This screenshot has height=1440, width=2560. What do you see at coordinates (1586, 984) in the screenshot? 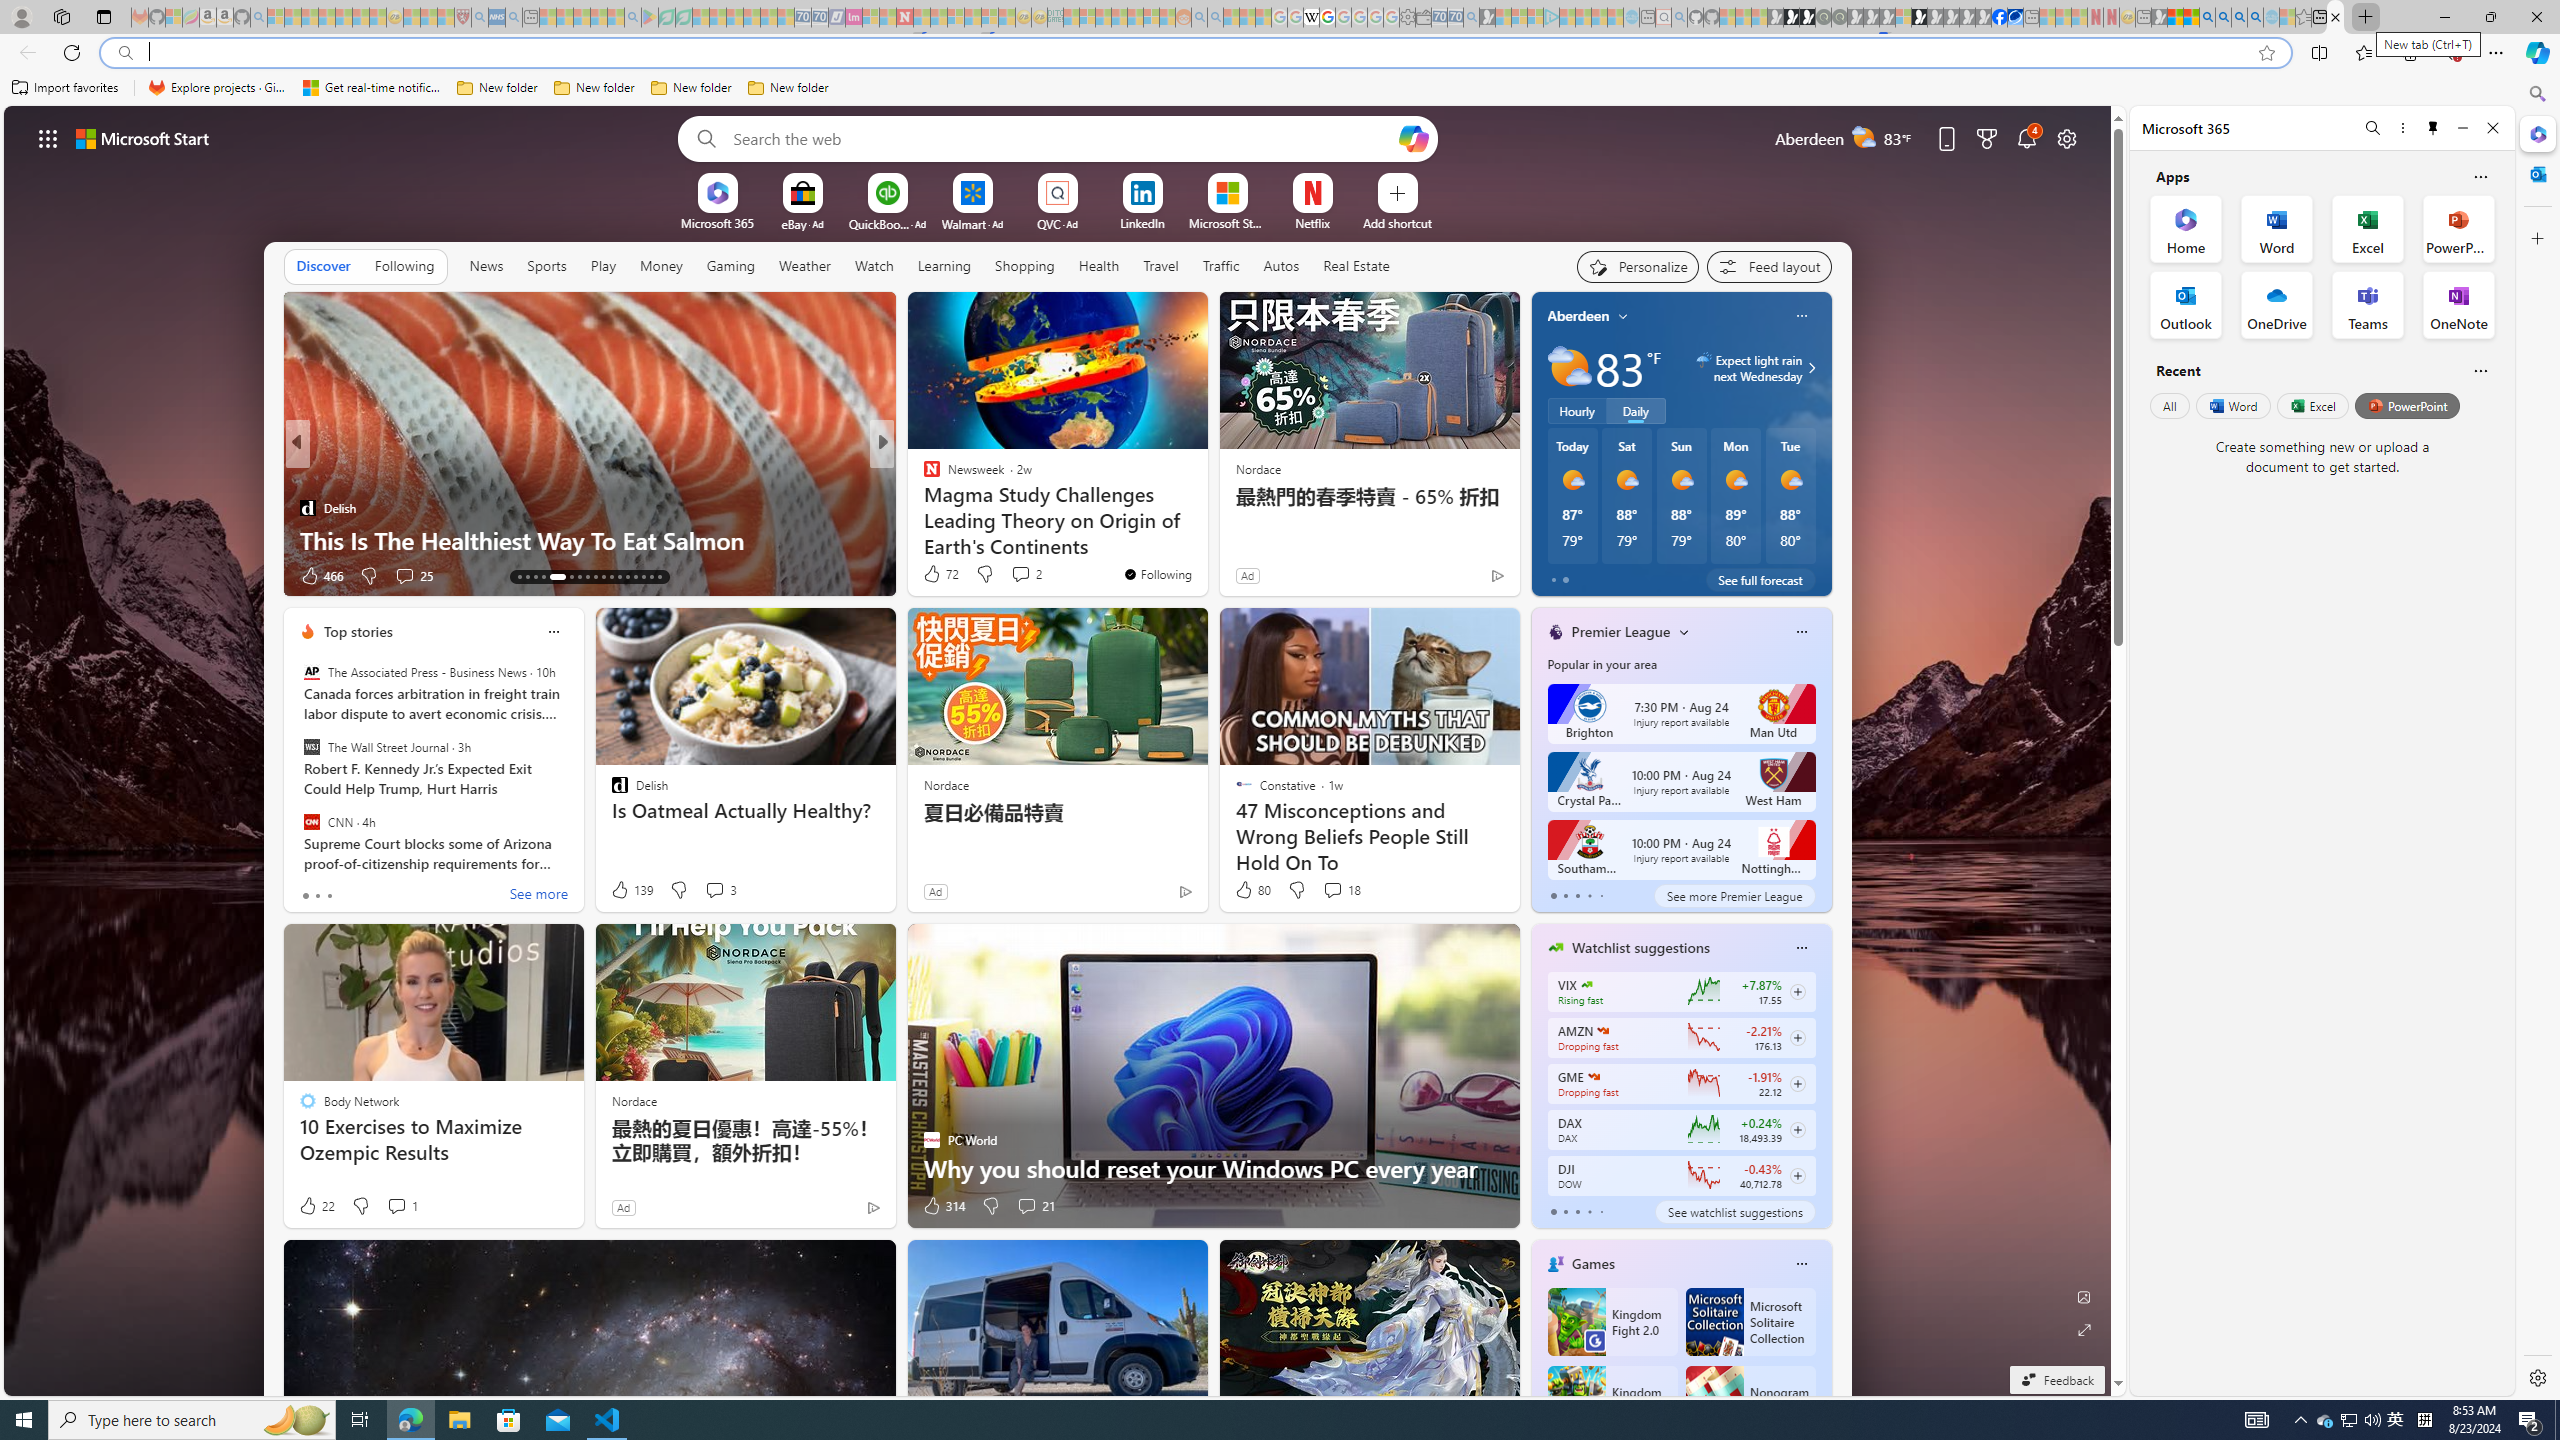
I see `CBOE Market Volatility Index` at bounding box center [1586, 984].